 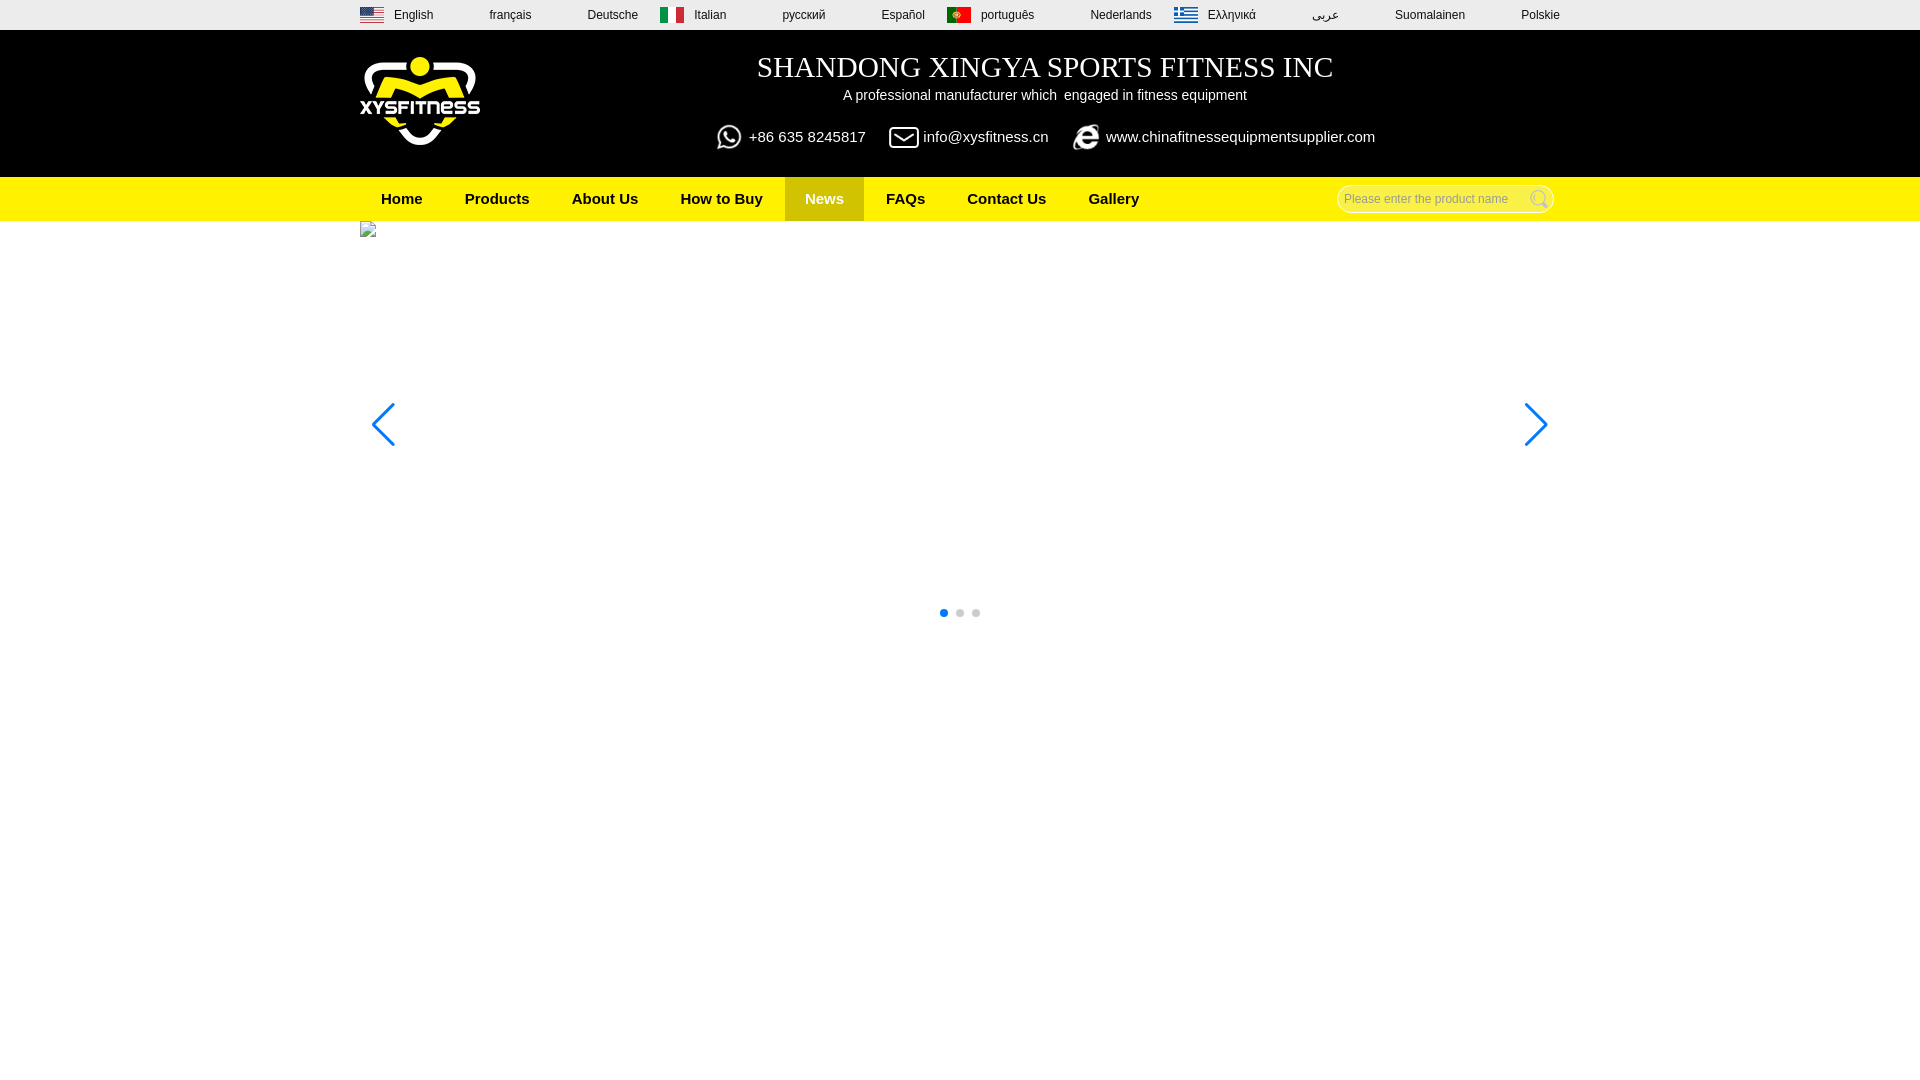 I want to click on Polskie, so click(x=1522, y=15).